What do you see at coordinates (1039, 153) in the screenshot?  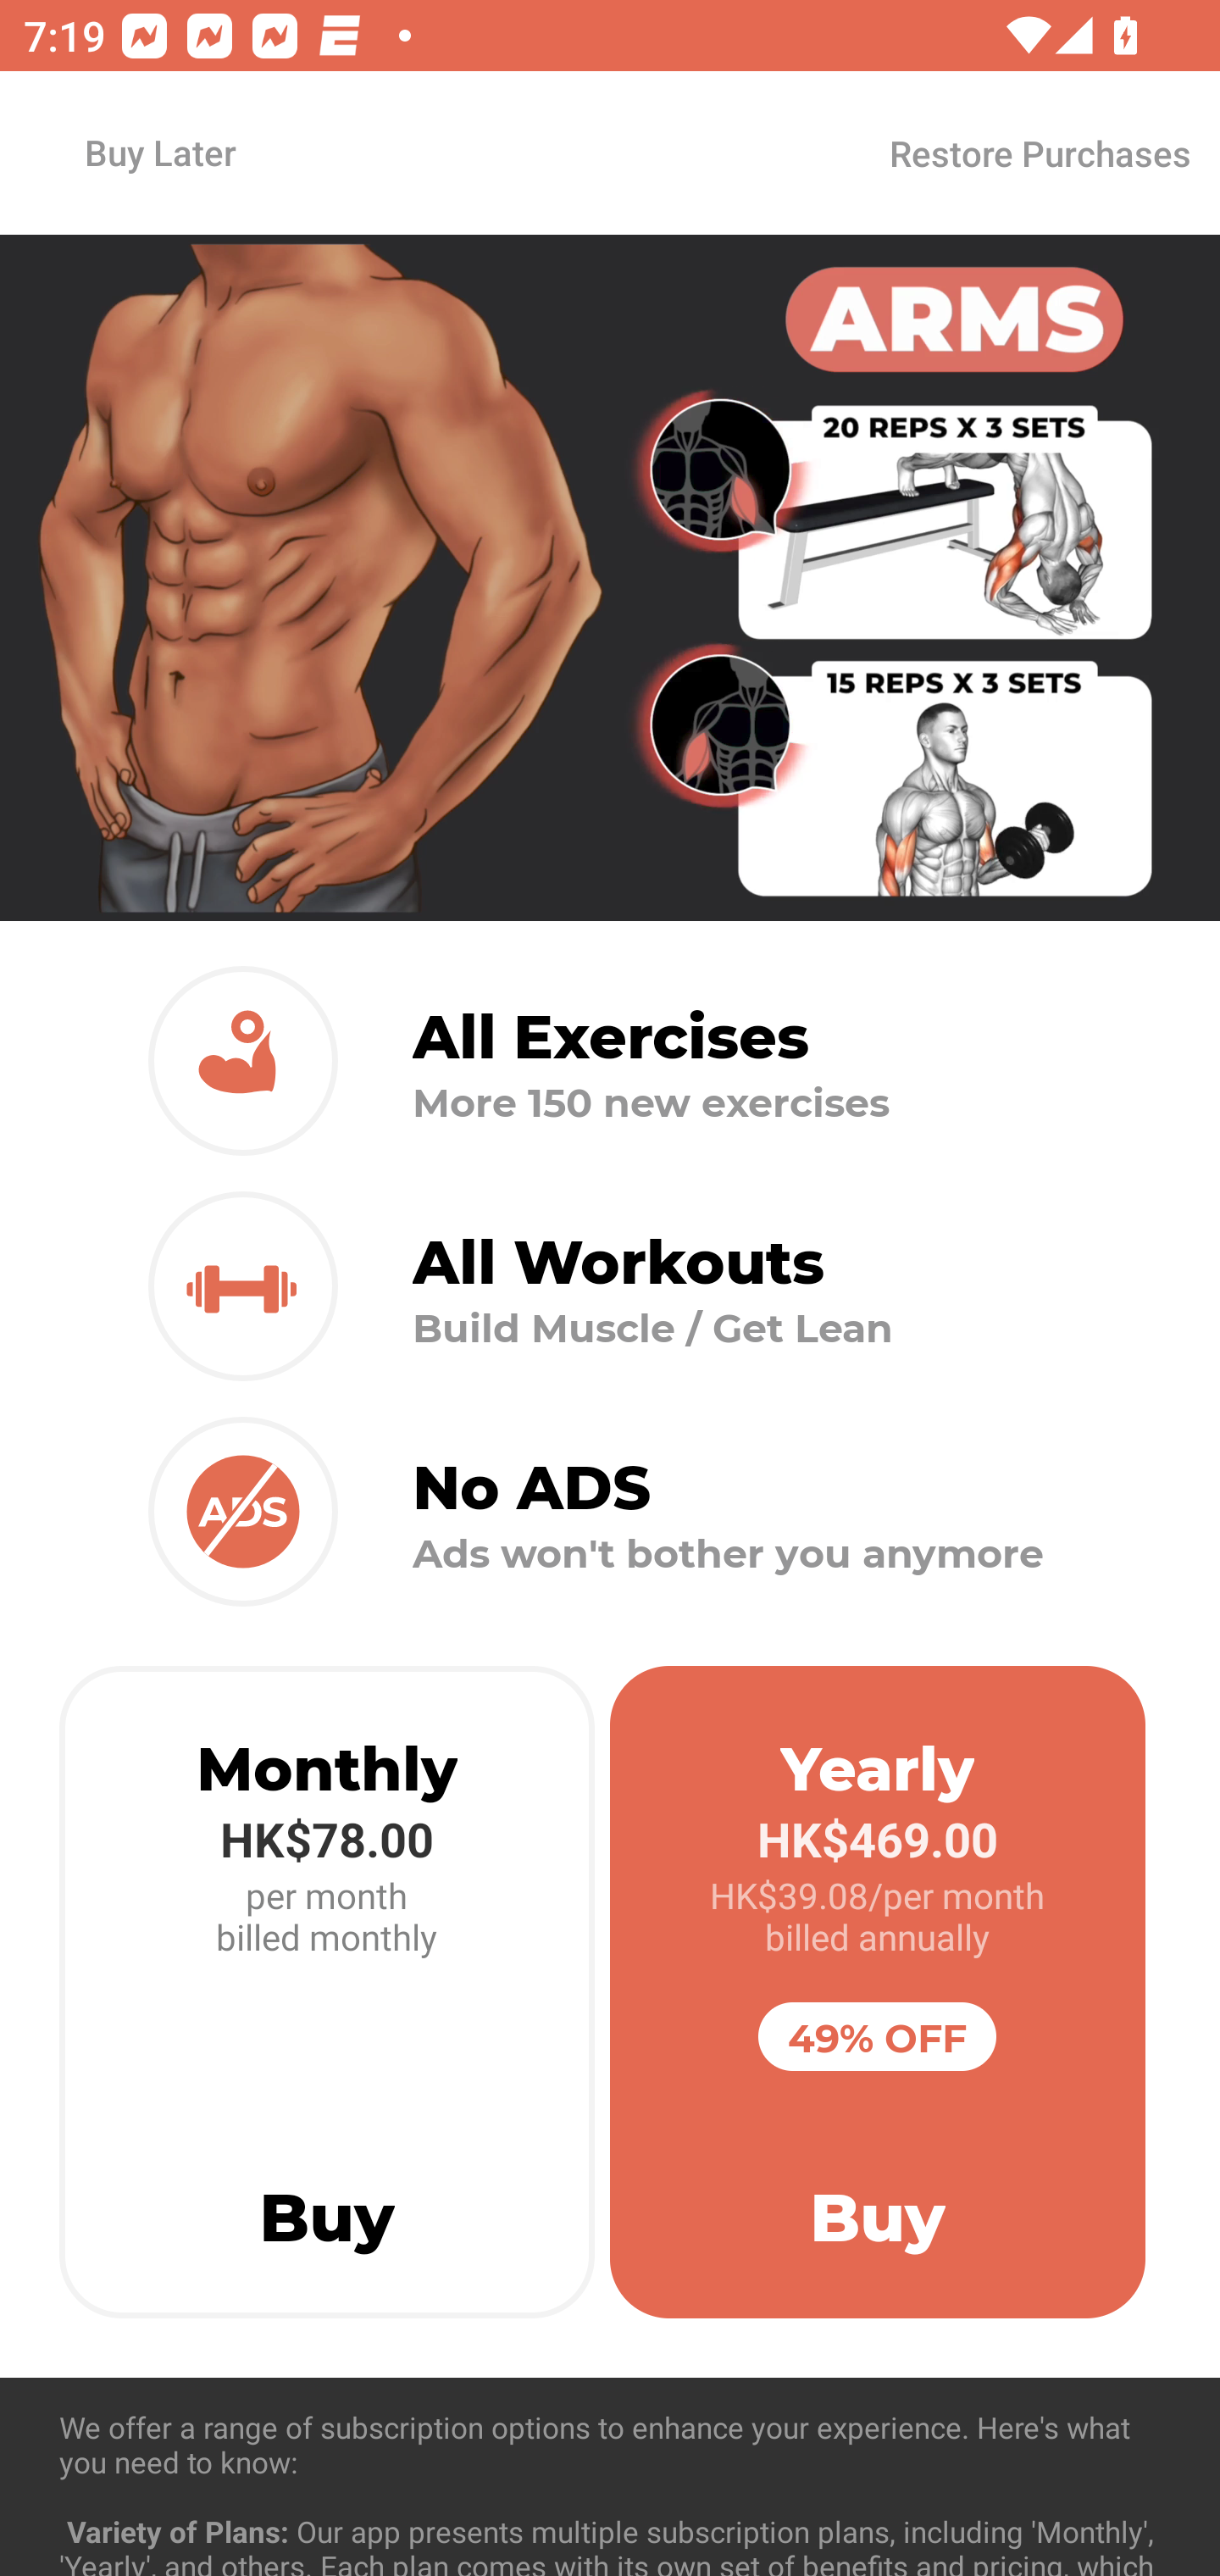 I see `Restore Purchases` at bounding box center [1039, 153].